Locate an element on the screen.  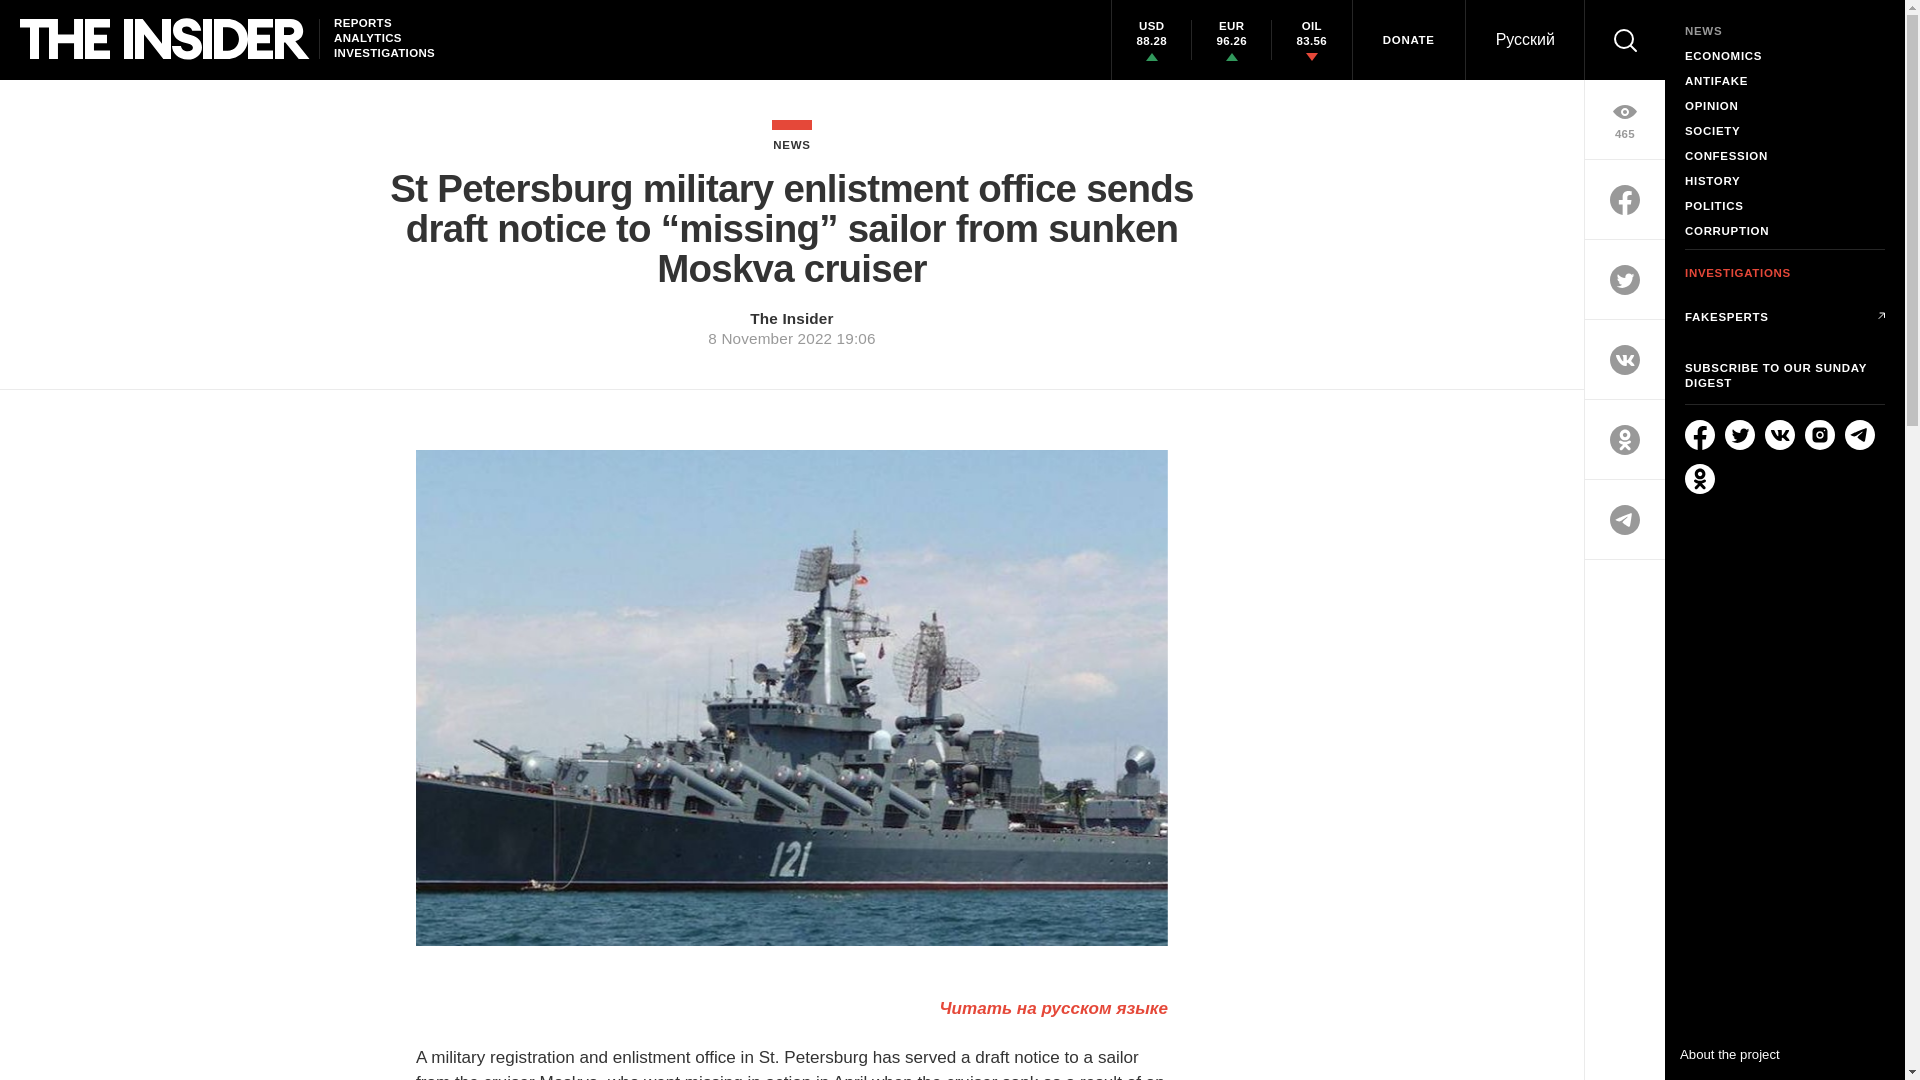
The Insider is located at coordinates (792, 318).